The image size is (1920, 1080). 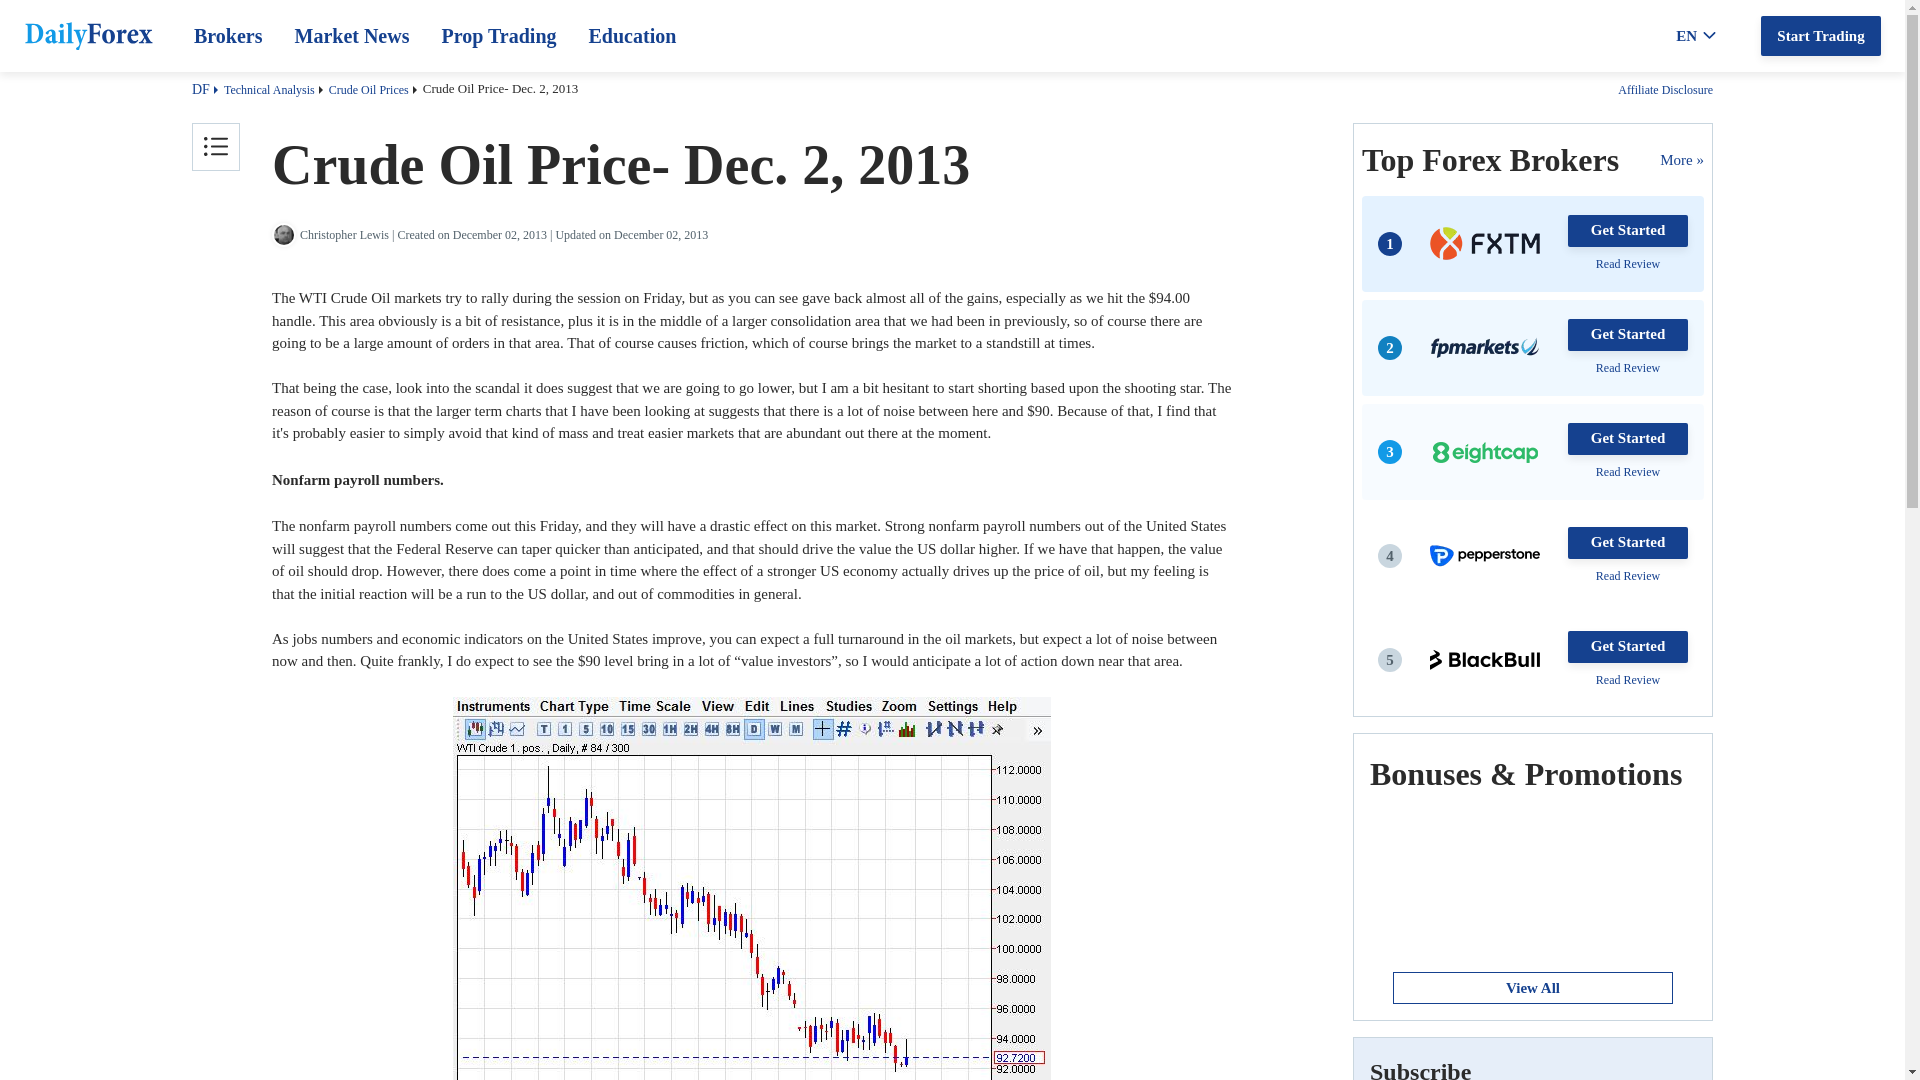 I want to click on Crude Oil, so click(x=752, y=888).